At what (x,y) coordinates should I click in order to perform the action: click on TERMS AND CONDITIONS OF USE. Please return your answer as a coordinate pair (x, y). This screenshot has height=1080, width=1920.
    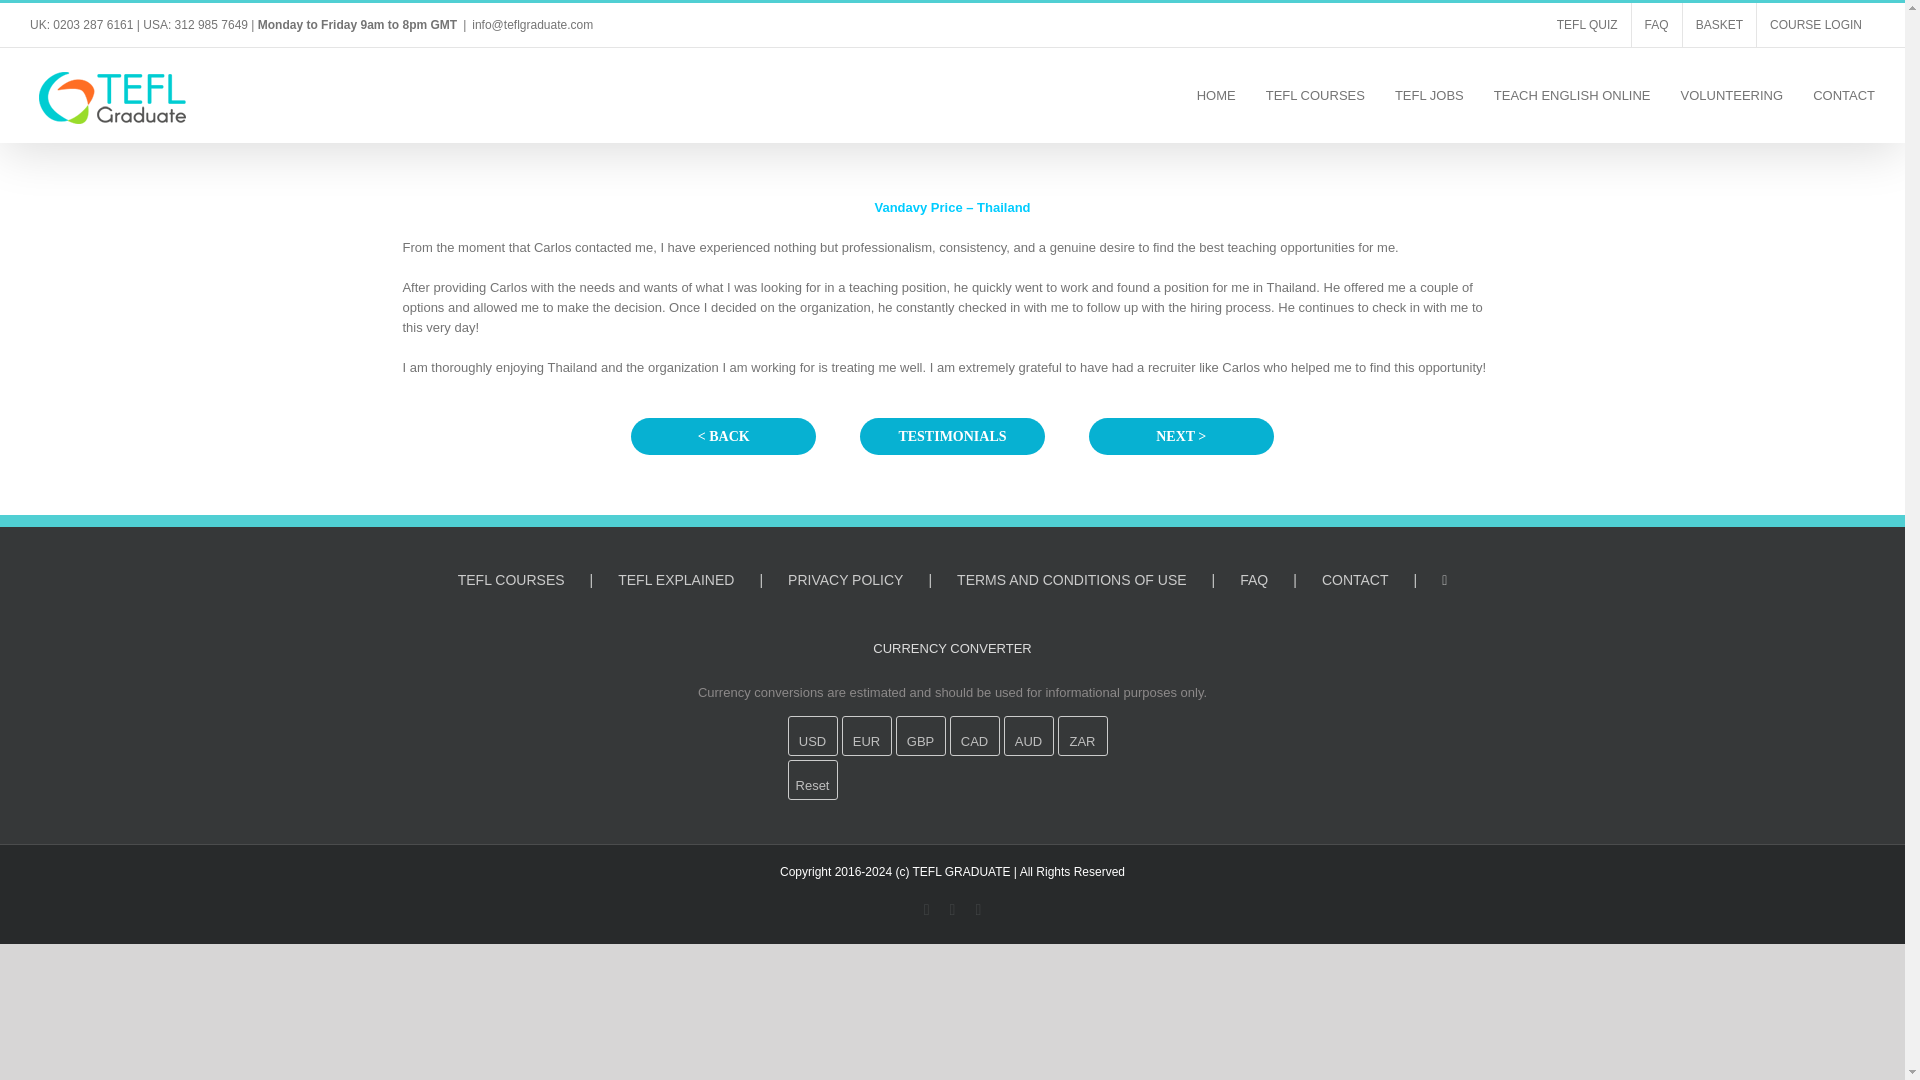
    Looking at the image, I should click on (1098, 580).